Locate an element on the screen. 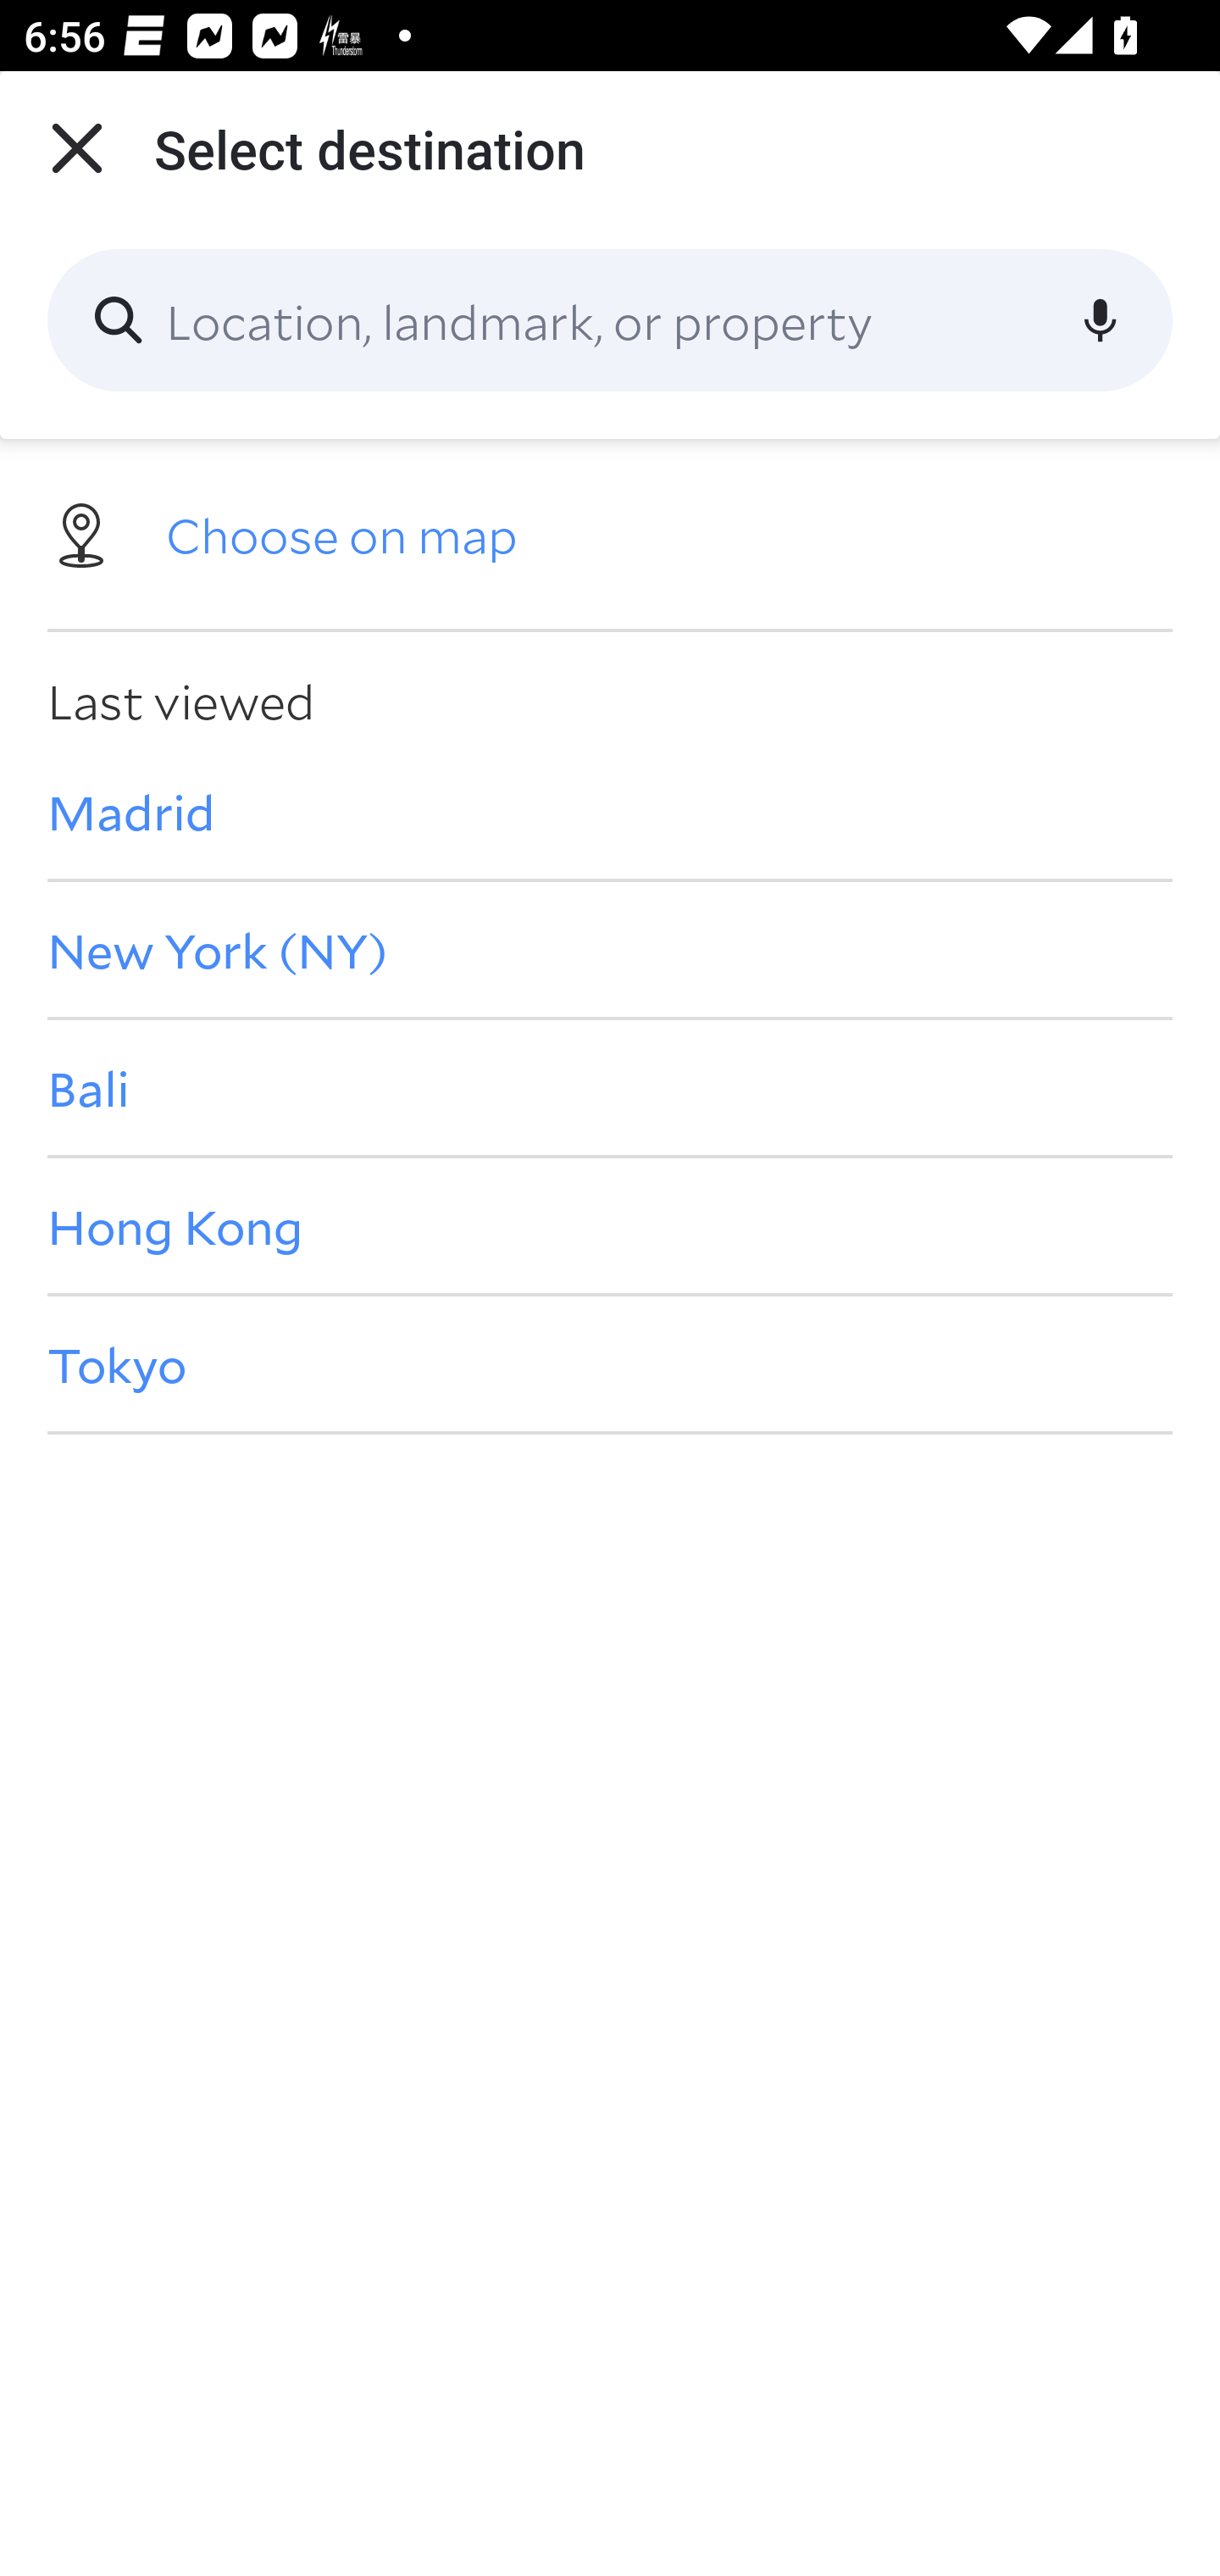 The height and width of the screenshot is (2576, 1220). Hong Kong is located at coordinates (610, 1226).